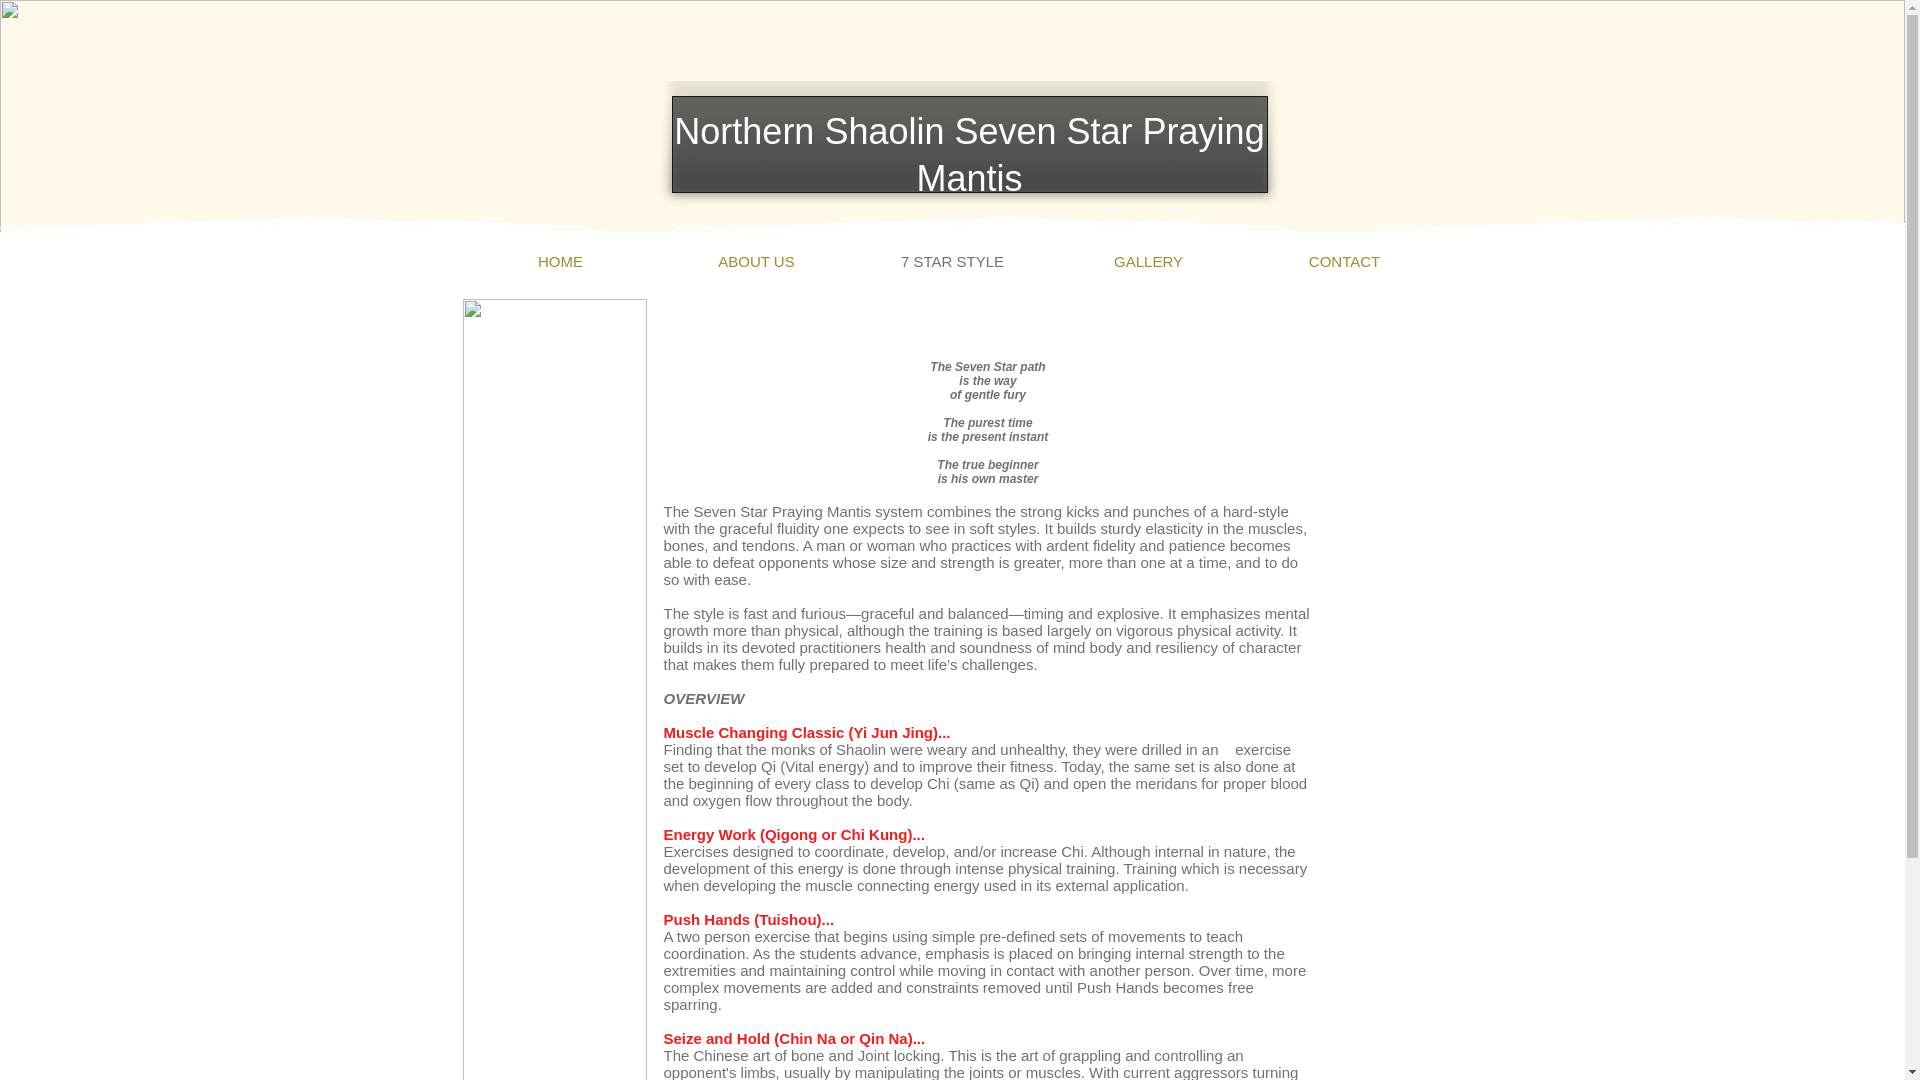 This screenshot has height=1080, width=1920. I want to click on GALLERY, so click(1148, 261).